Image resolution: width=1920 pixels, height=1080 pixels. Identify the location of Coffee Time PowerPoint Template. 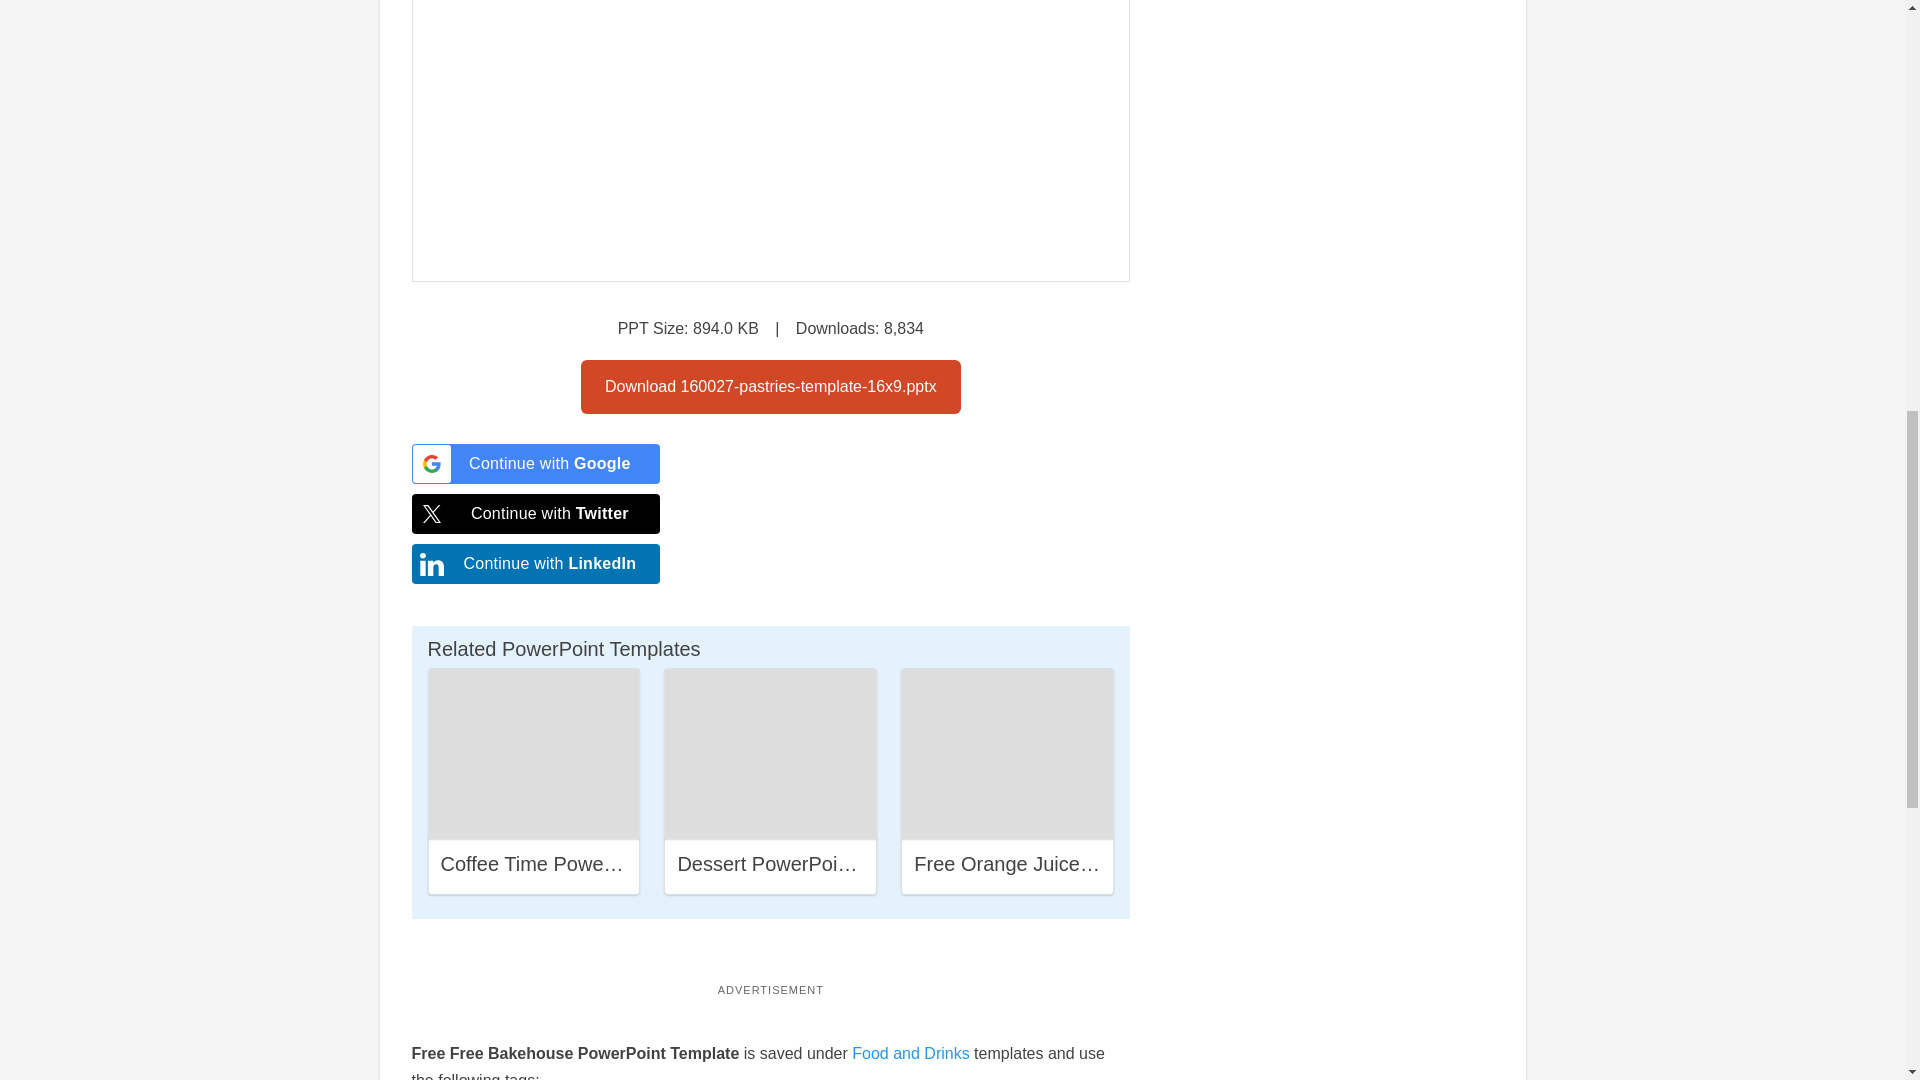
(534, 754).